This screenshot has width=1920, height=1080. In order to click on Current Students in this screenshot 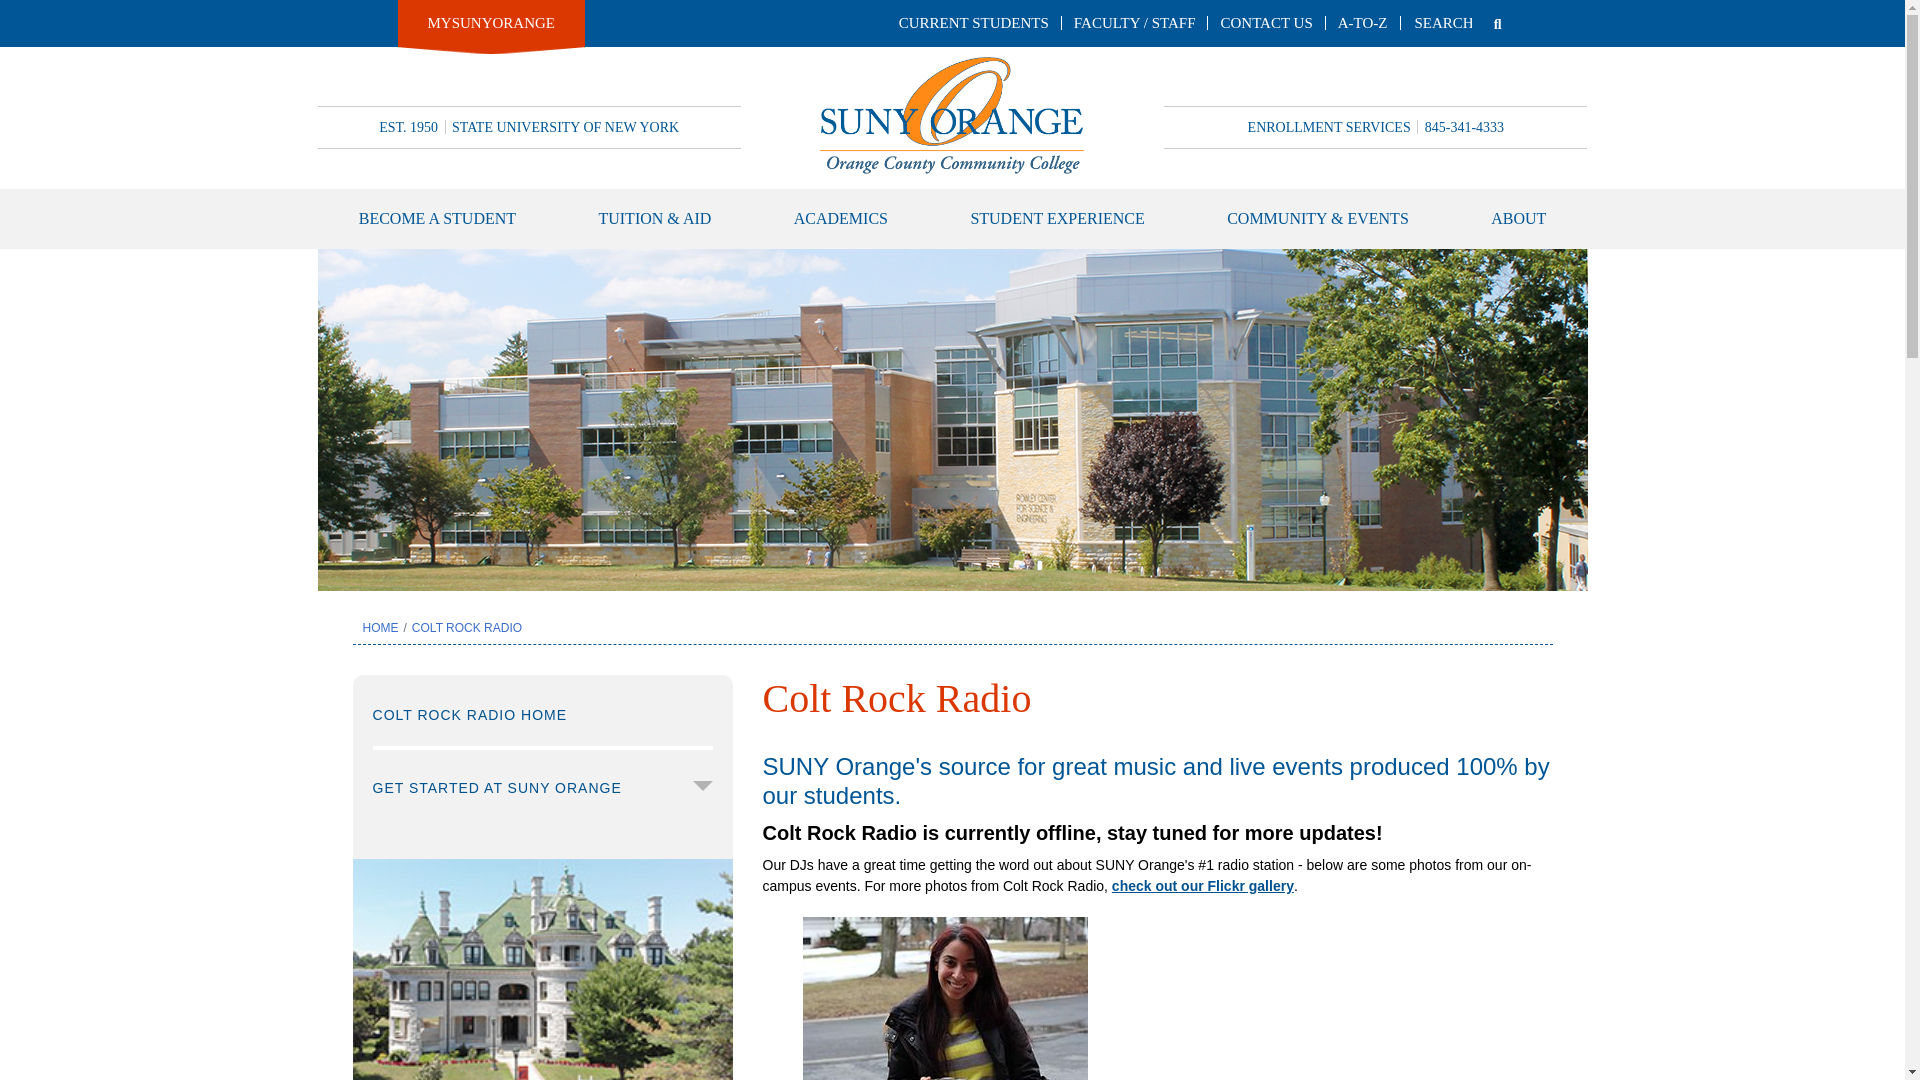, I will do `click(973, 23)`.